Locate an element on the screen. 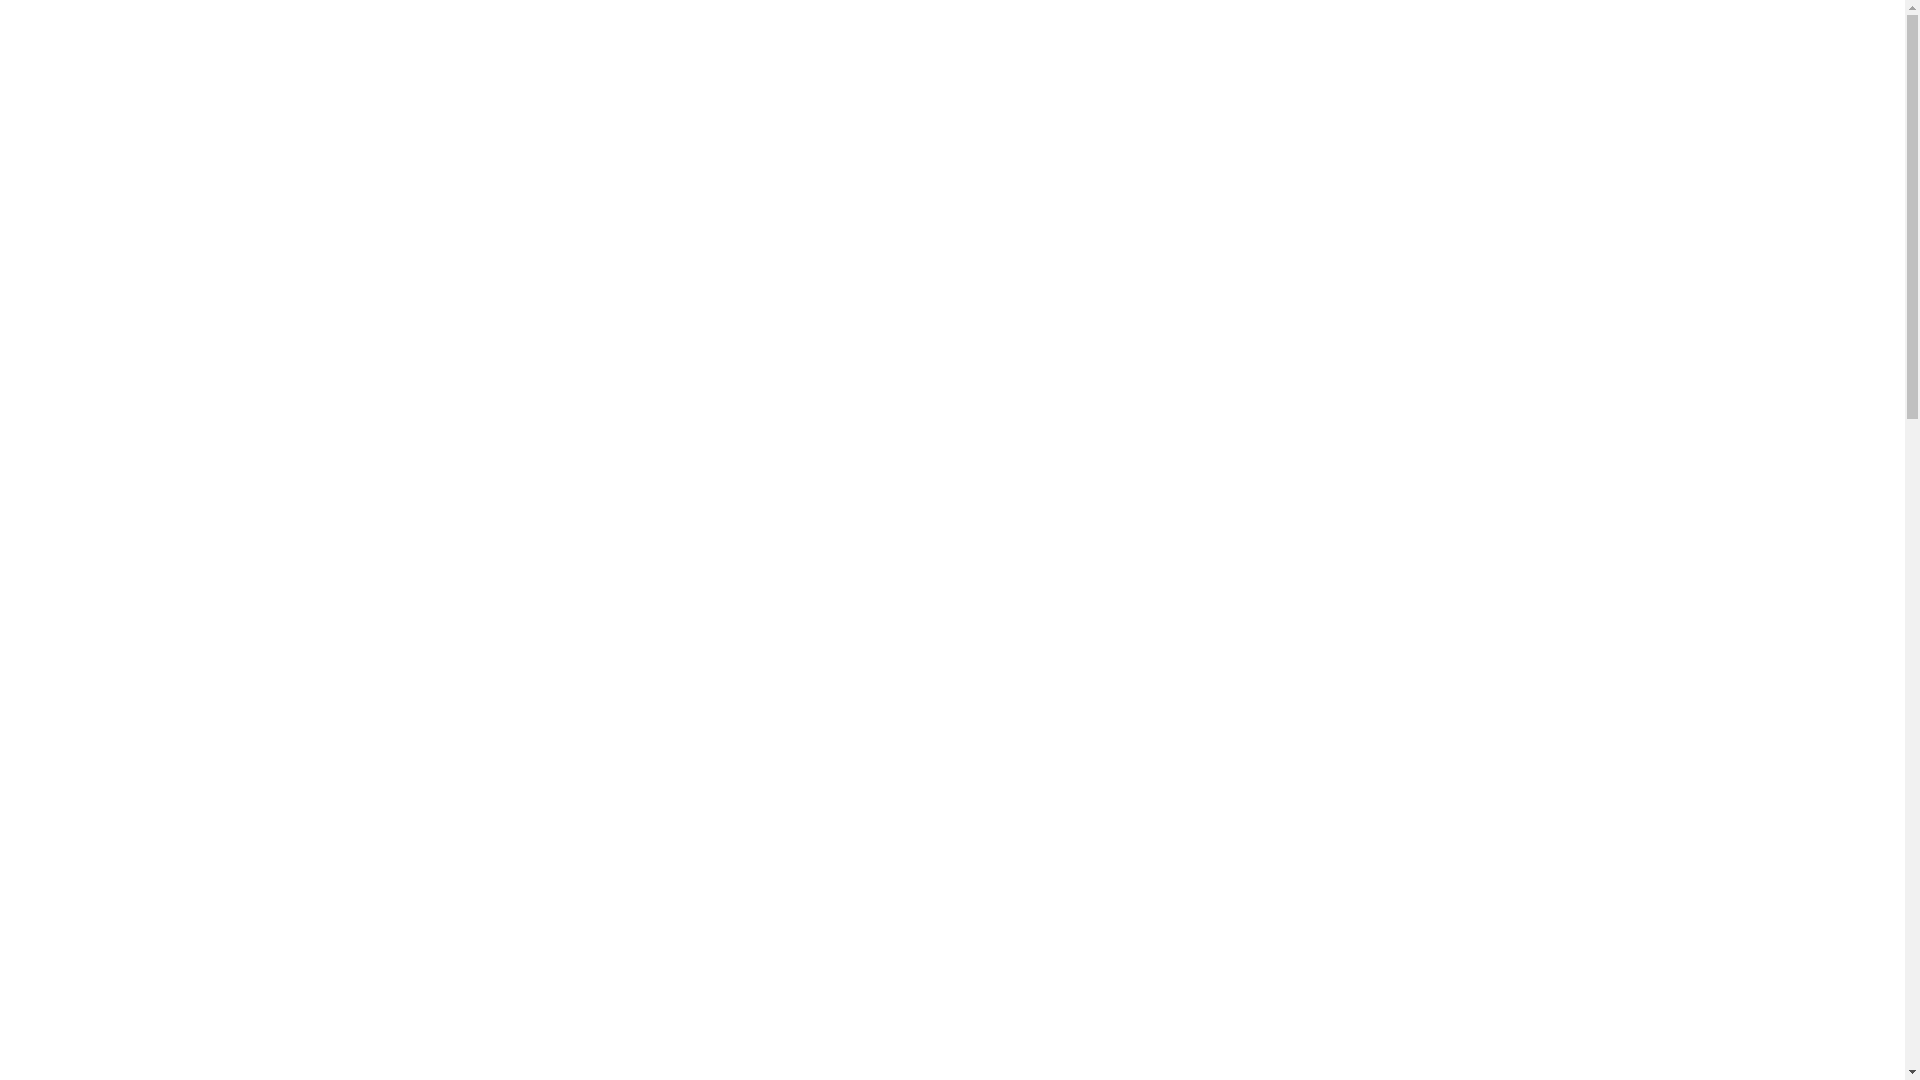  info@elthamfootclinic.com.au is located at coordinates (1402, 92).